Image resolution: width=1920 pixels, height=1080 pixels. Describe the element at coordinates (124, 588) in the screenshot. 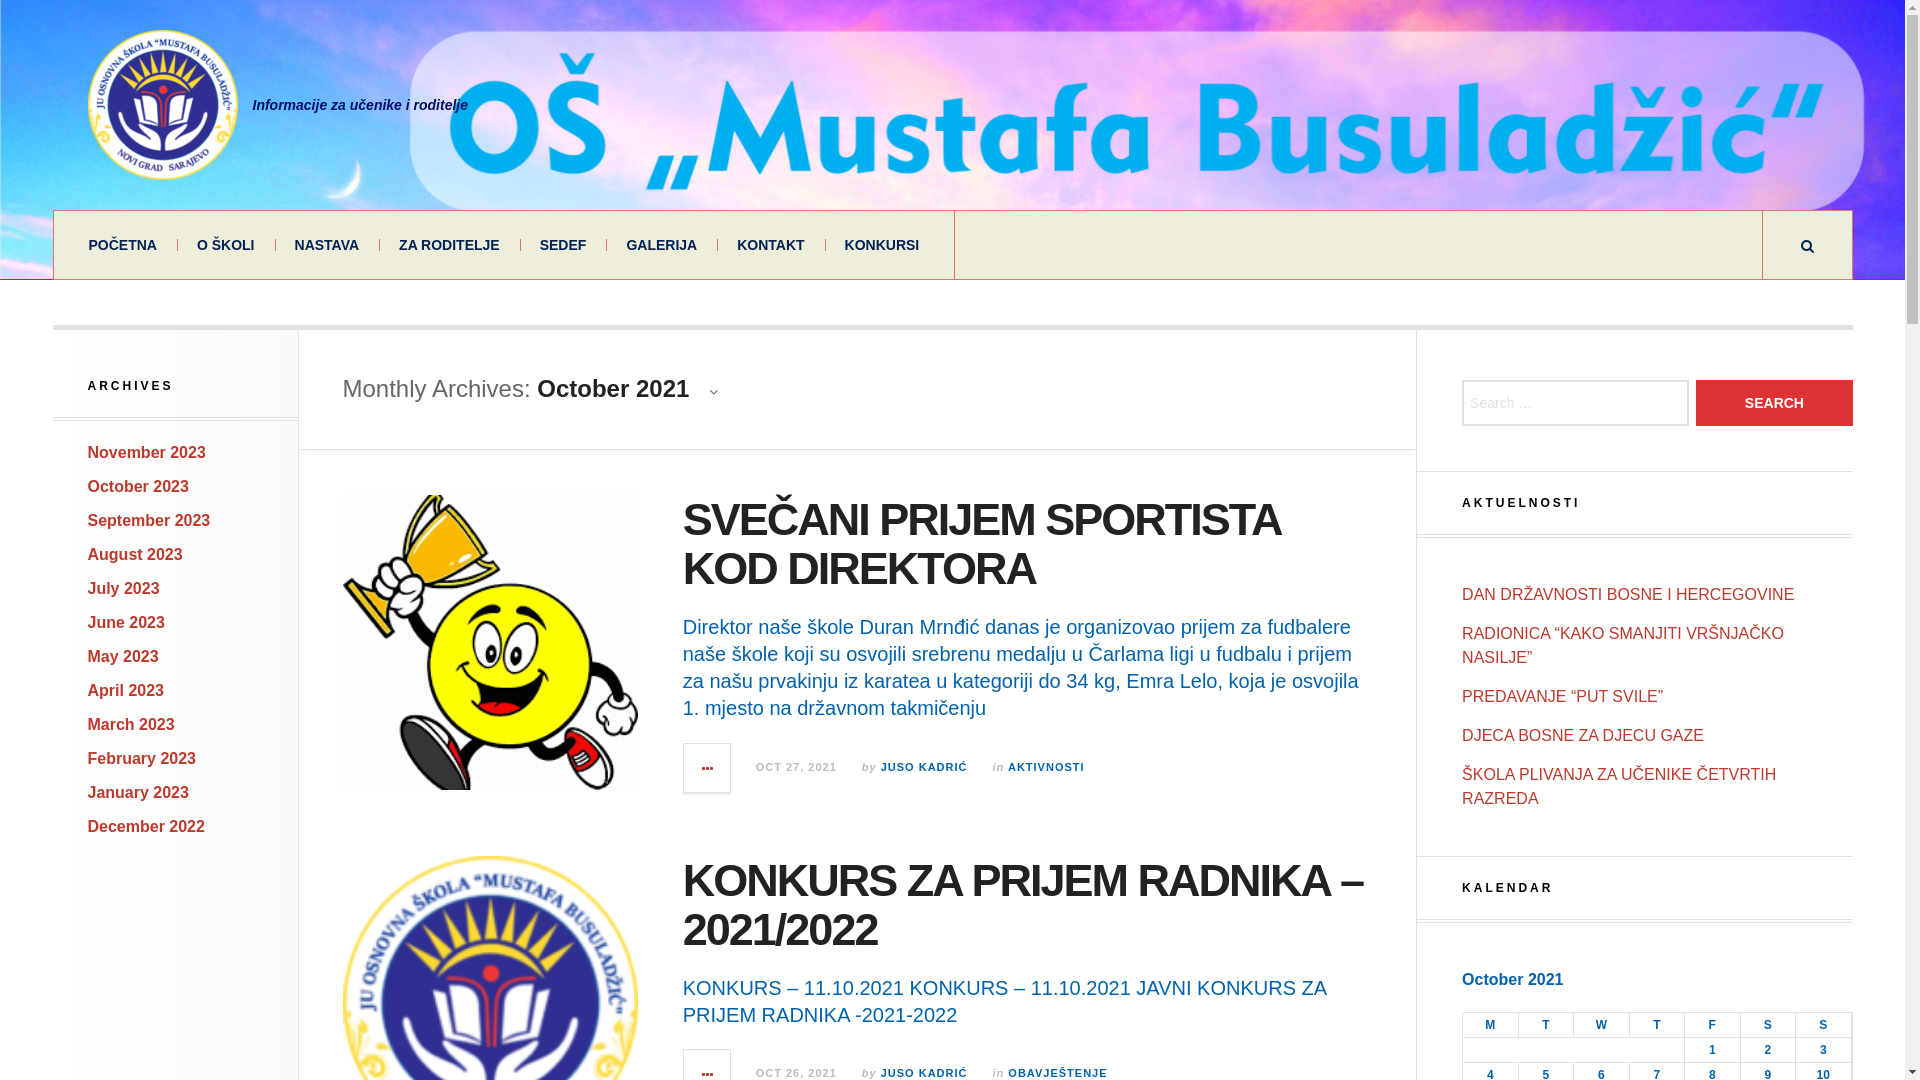

I see `July 2023` at that location.